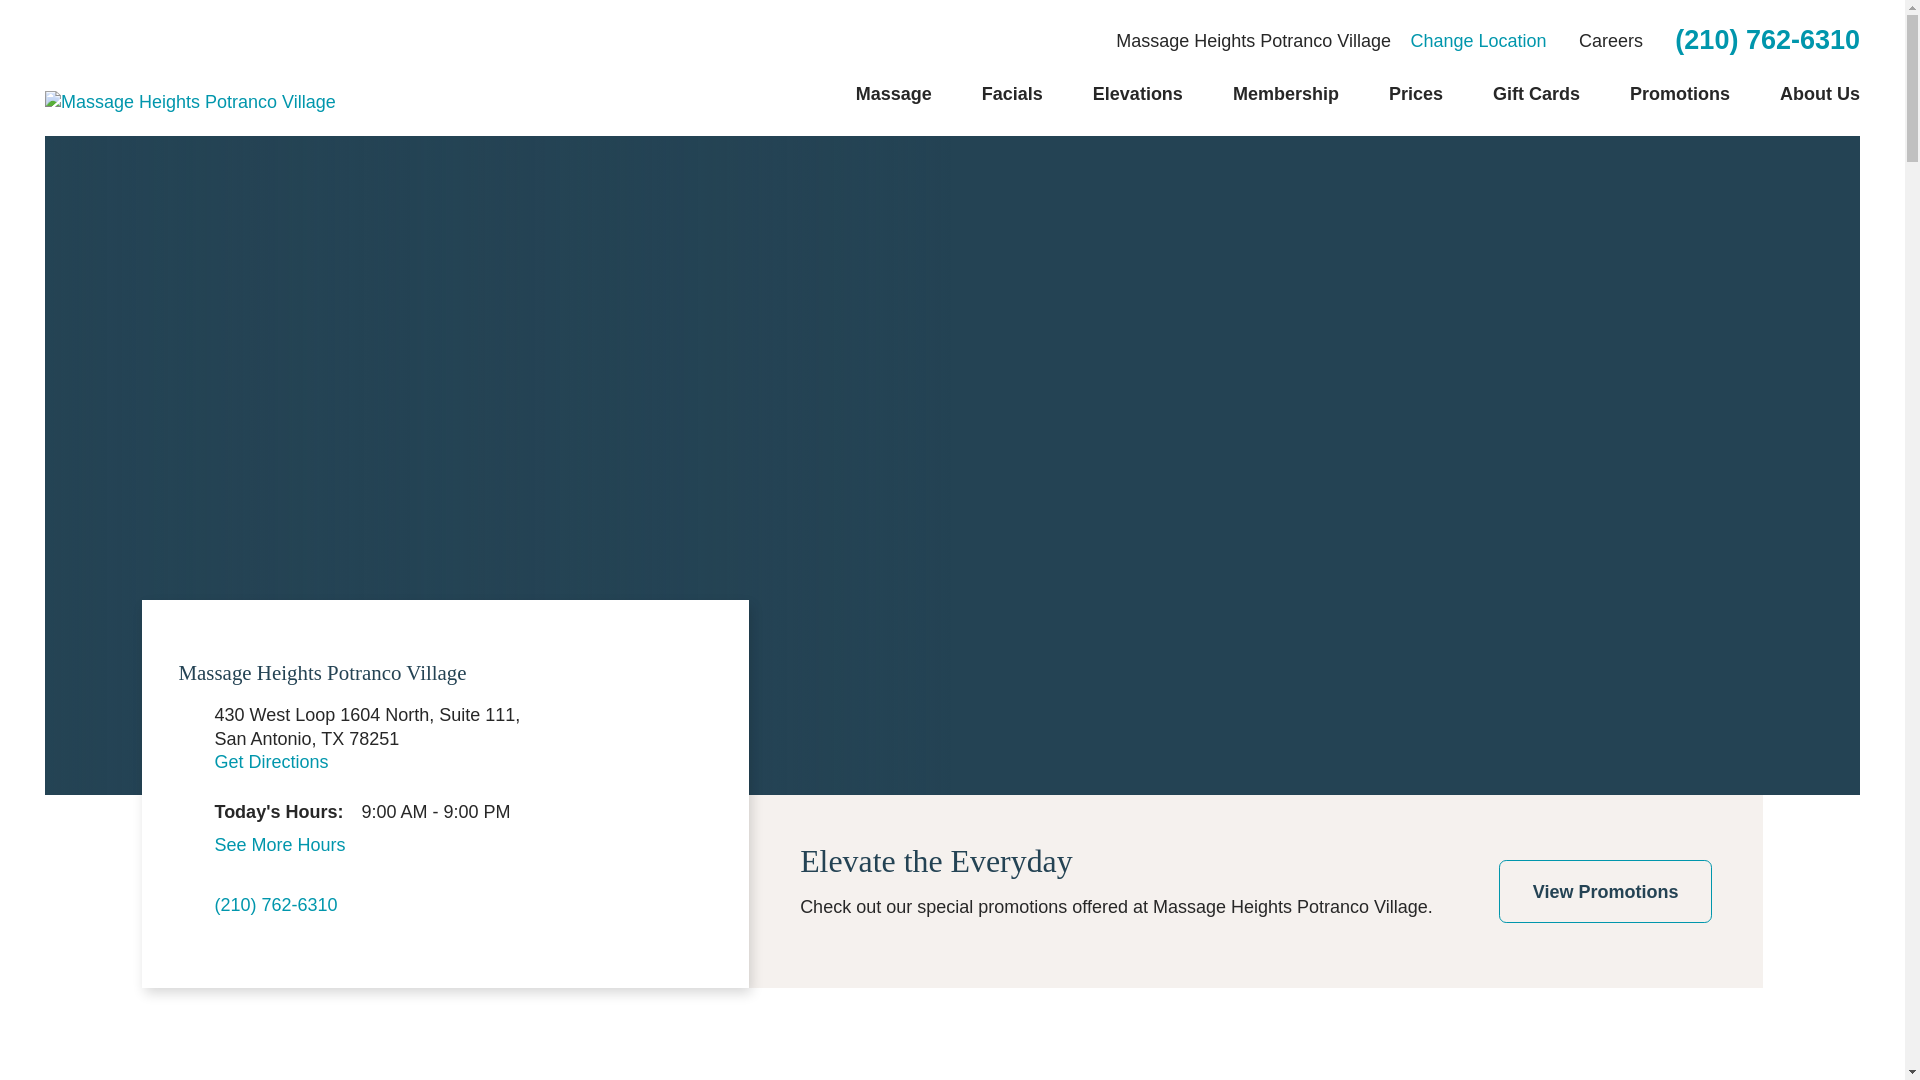  Describe the element at coordinates (596, 914) in the screenshot. I see `Instagram` at that location.